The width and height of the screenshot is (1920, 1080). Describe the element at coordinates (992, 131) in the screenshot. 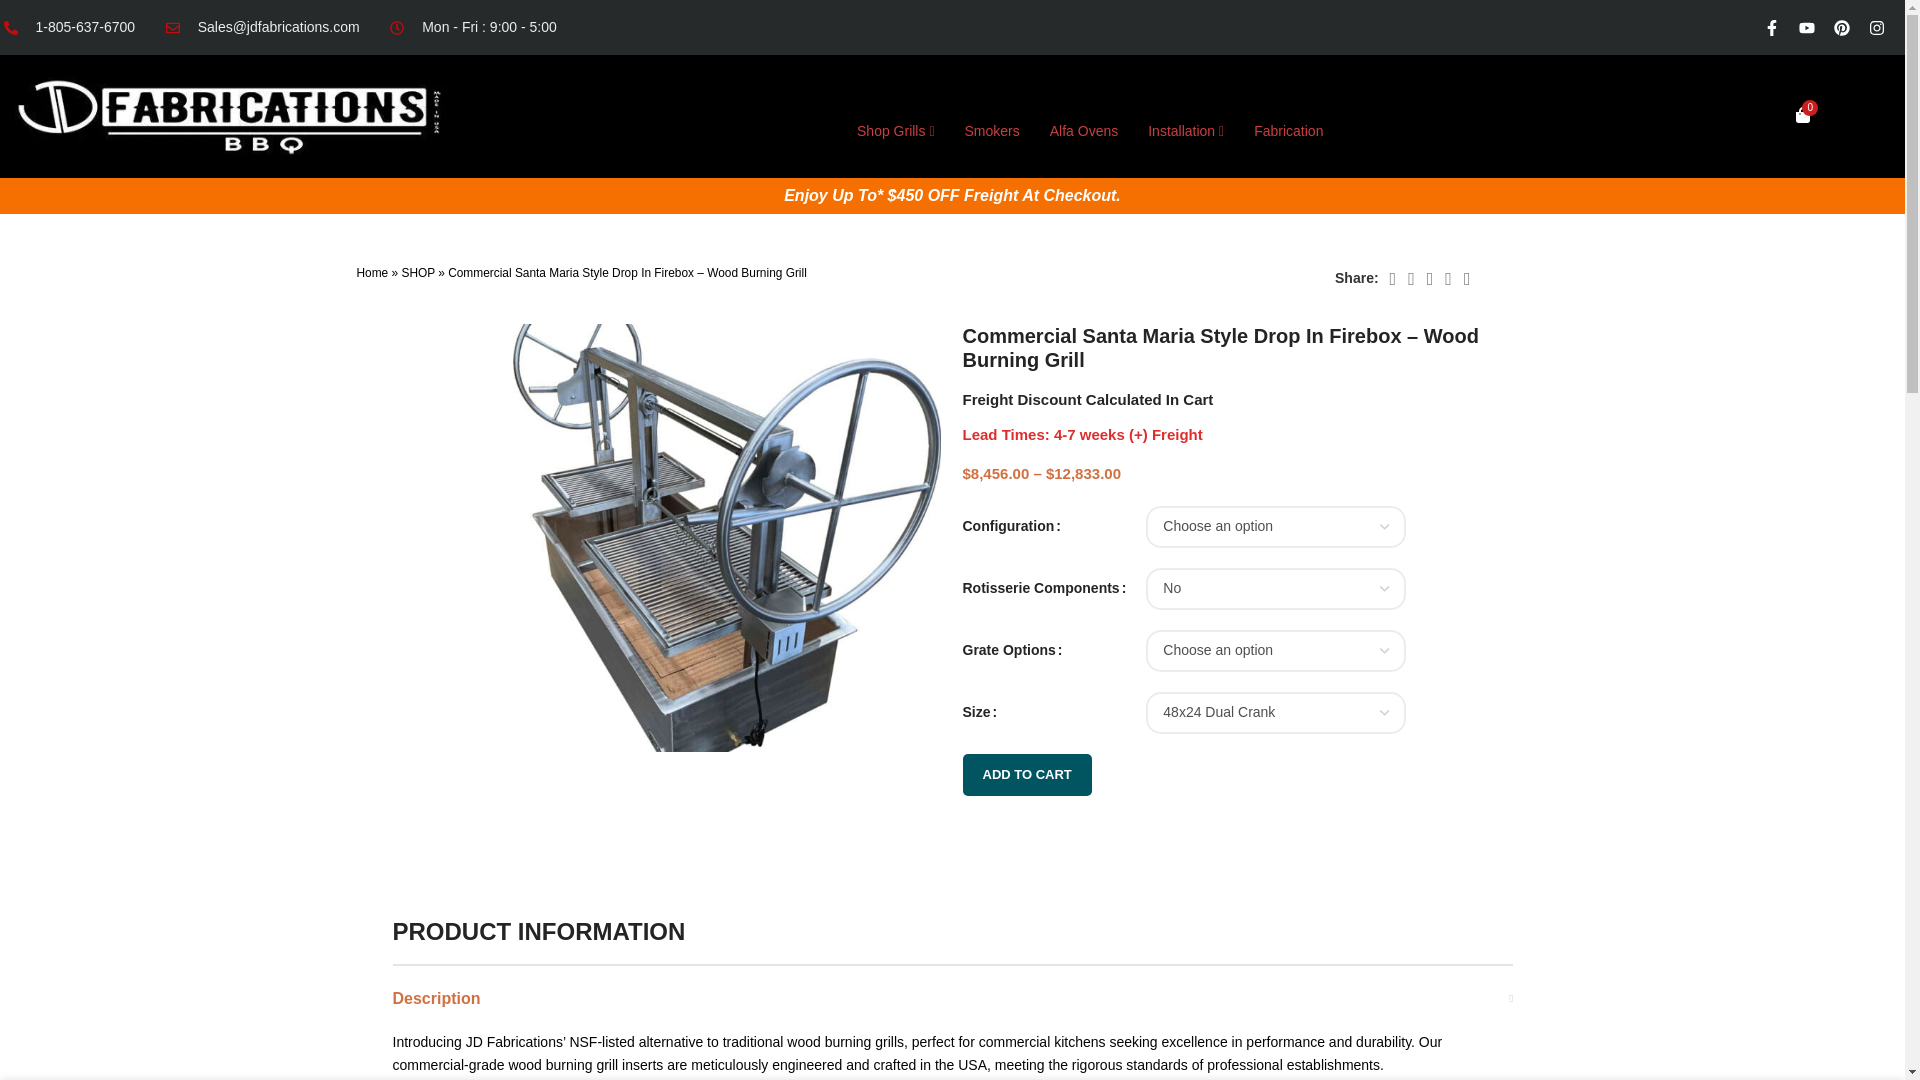

I see `Smokers` at that location.